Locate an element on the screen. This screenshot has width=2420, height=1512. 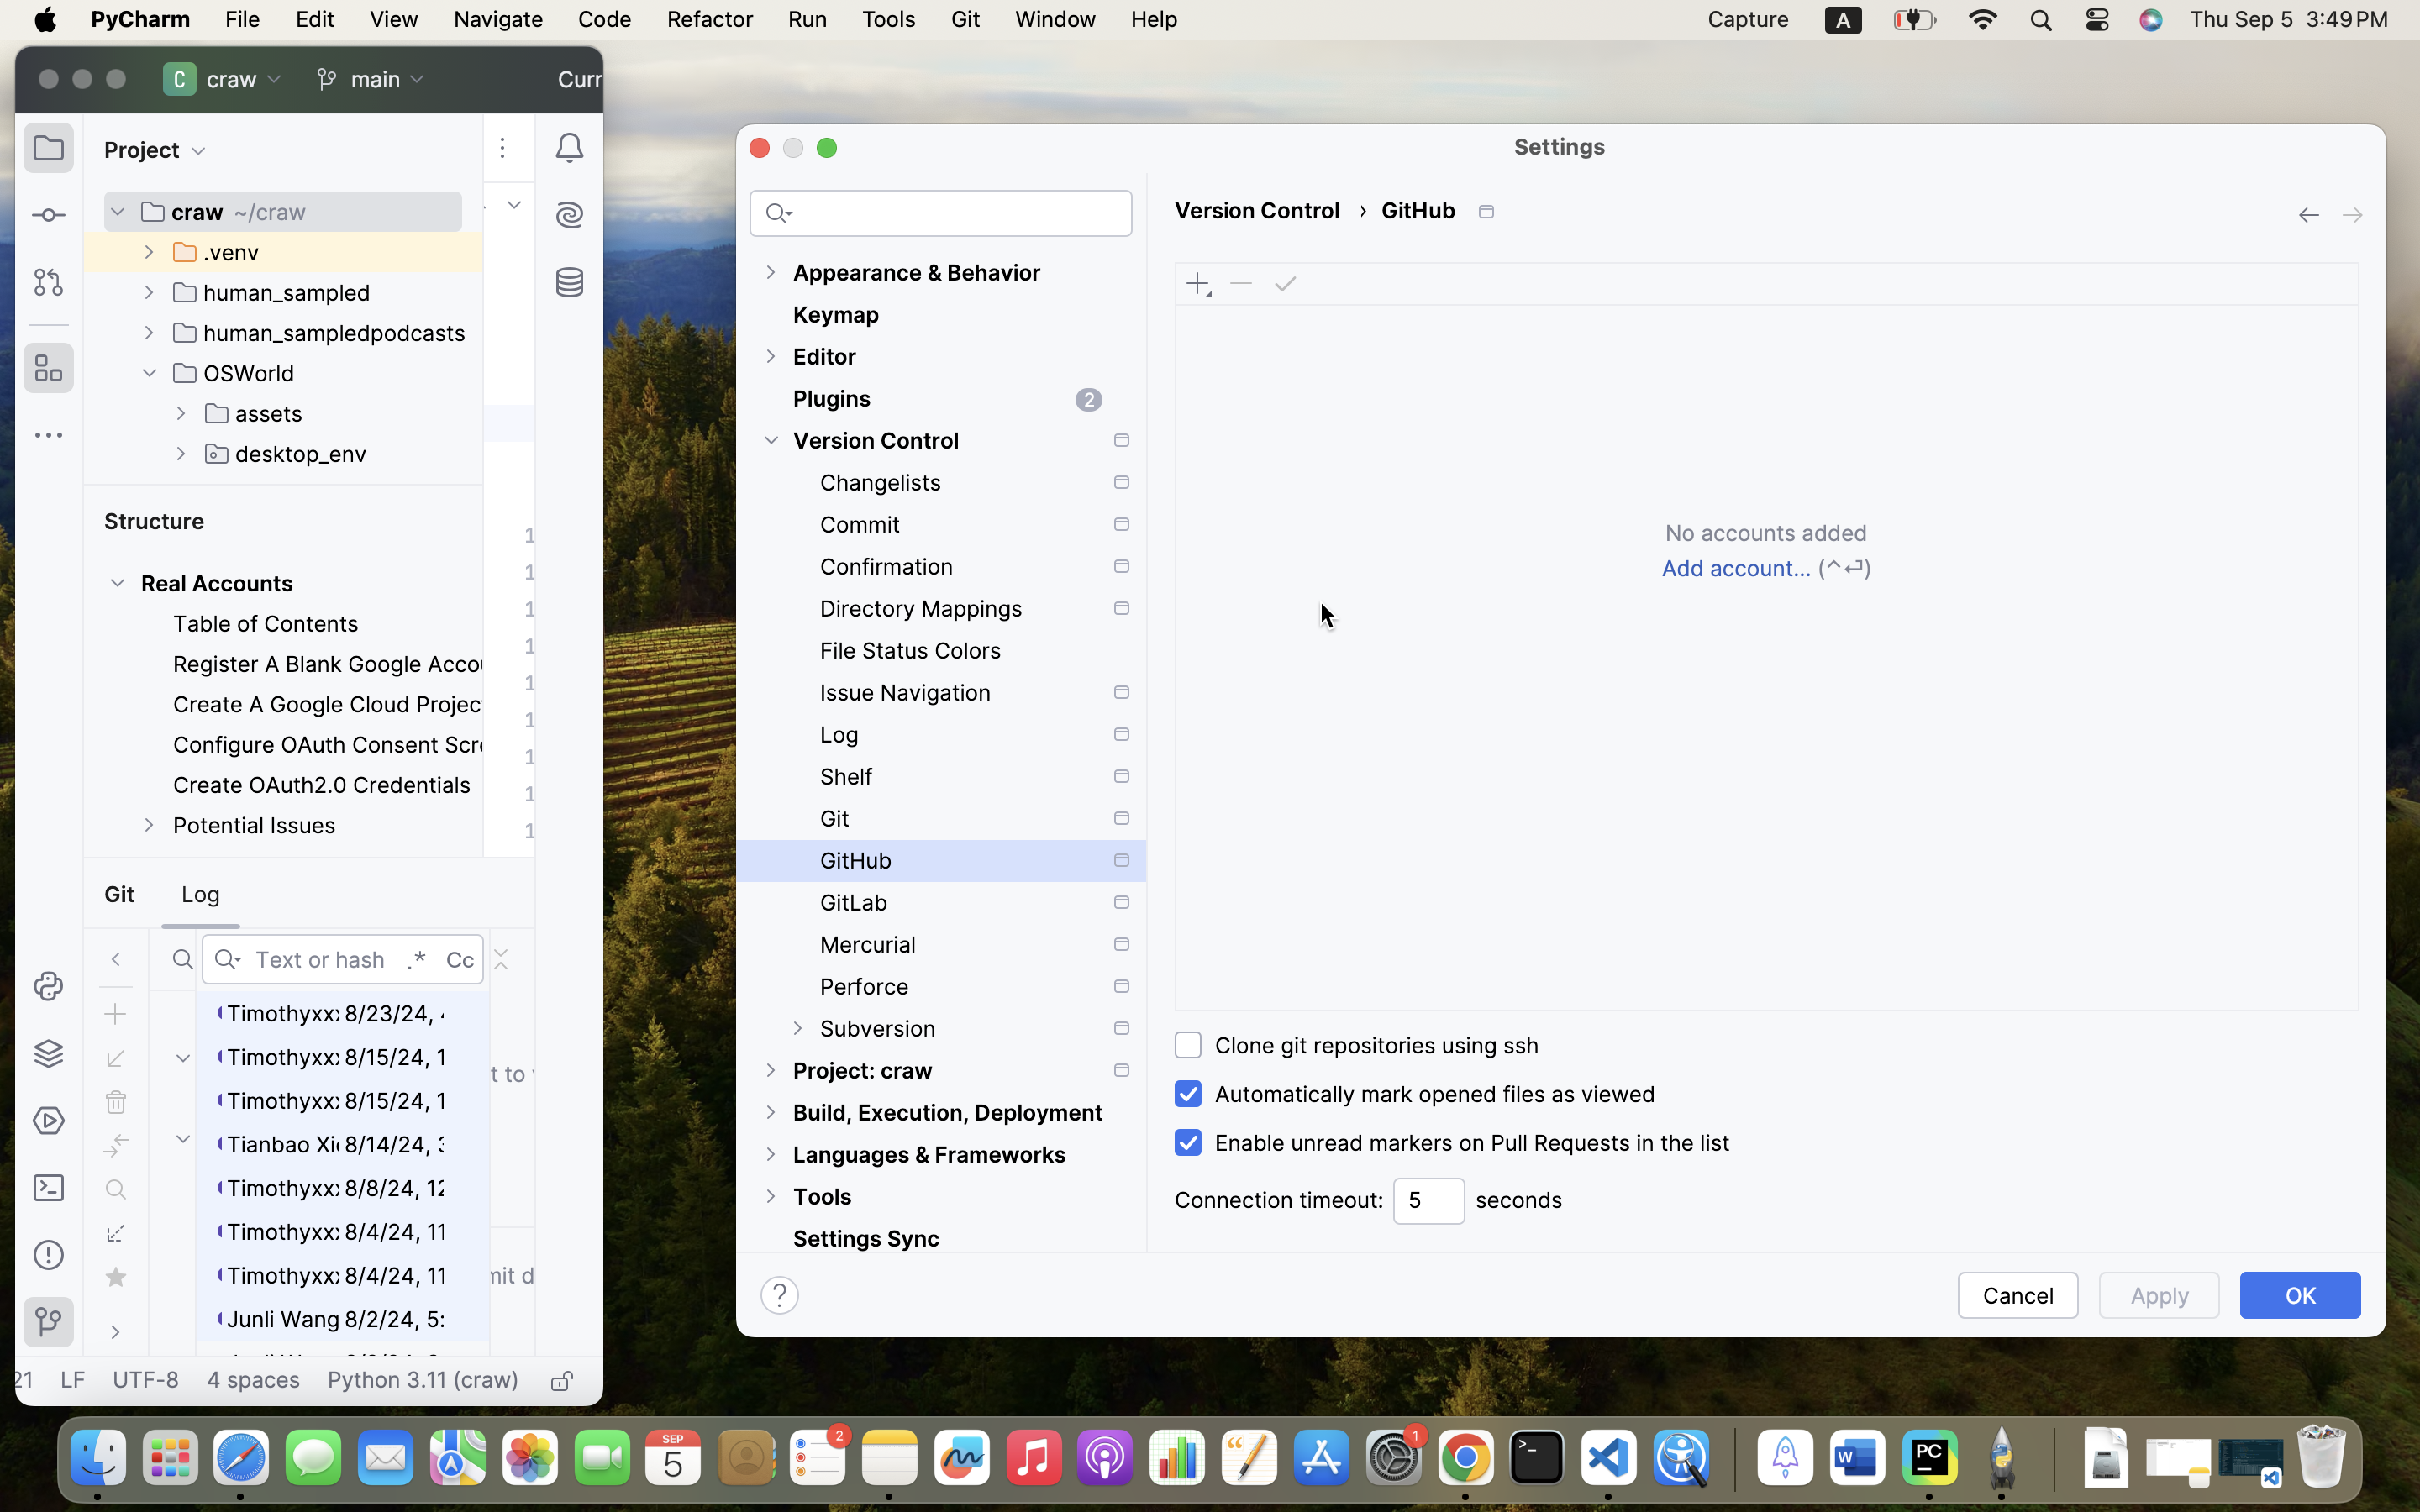
Settings is located at coordinates (1560, 146).